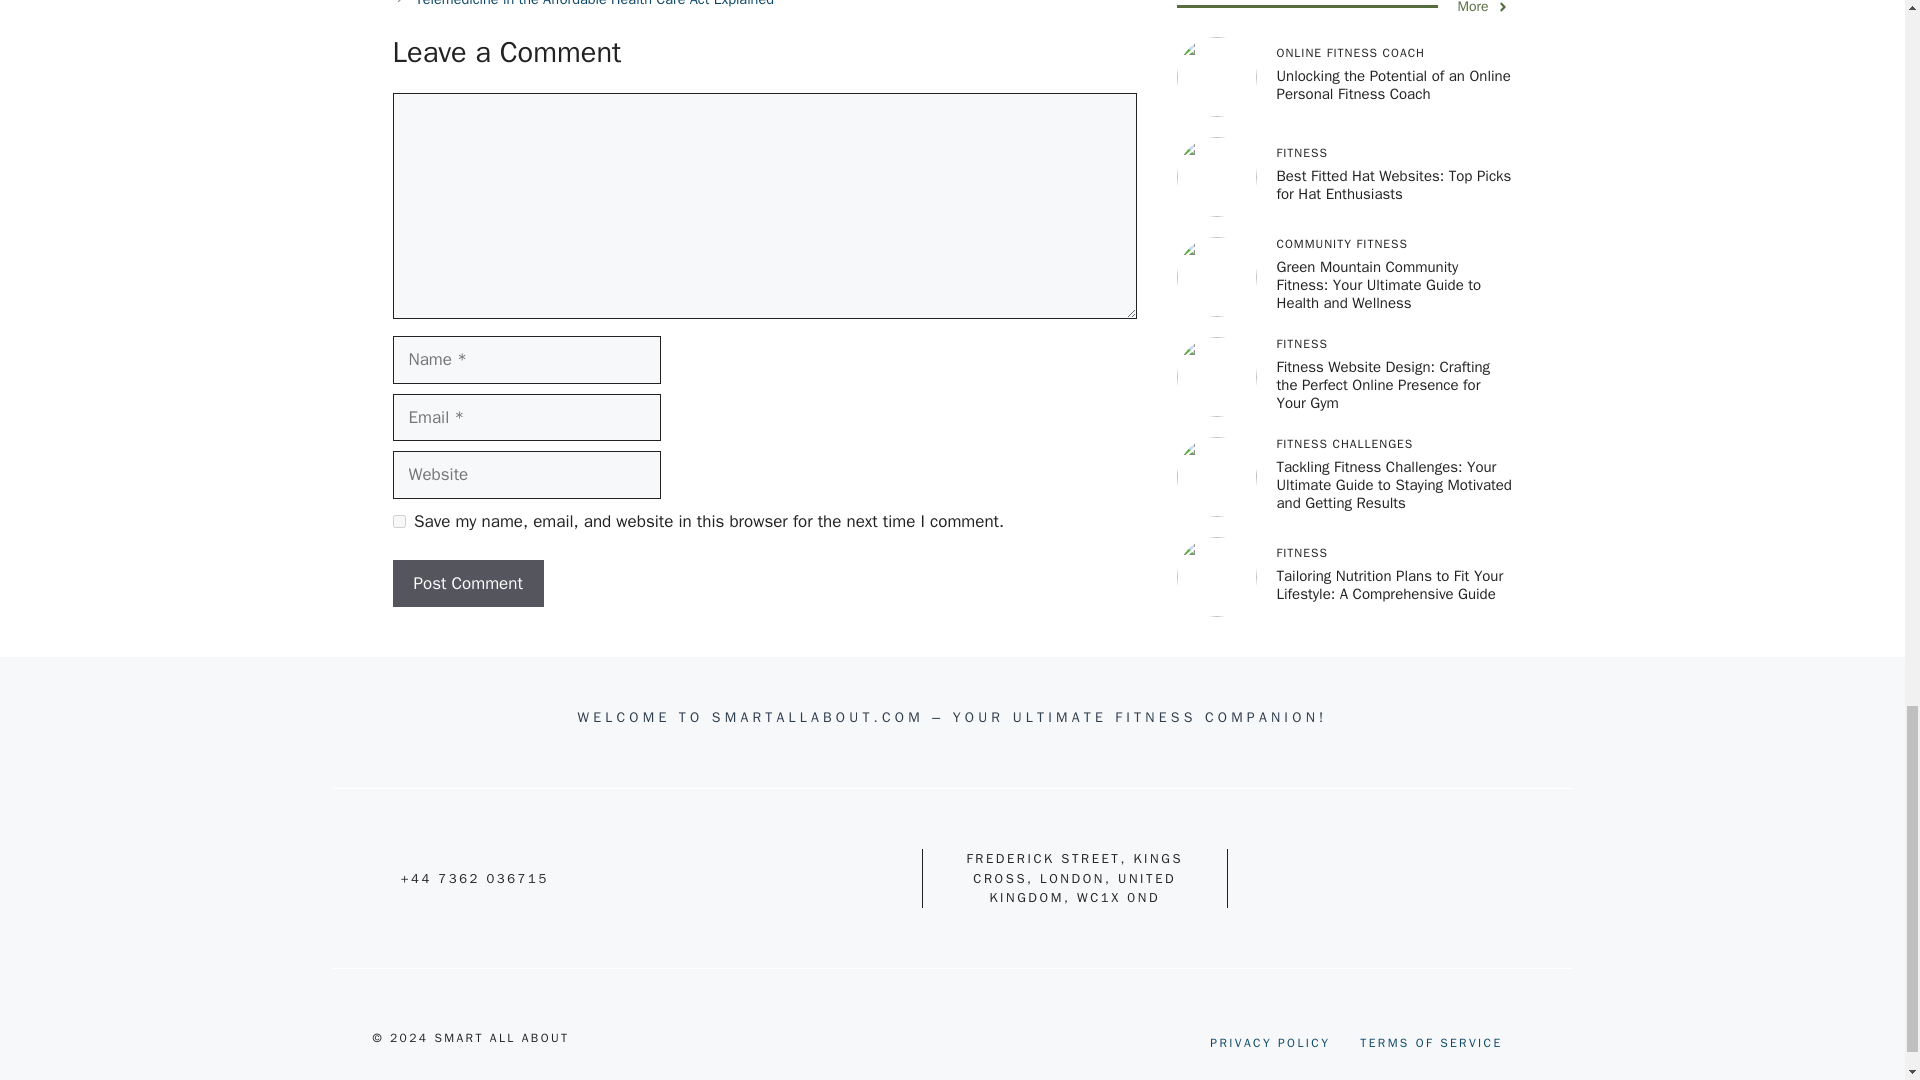 The height and width of the screenshot is (1080, 1920). I want to click on Post Comment, so click(467, 584).